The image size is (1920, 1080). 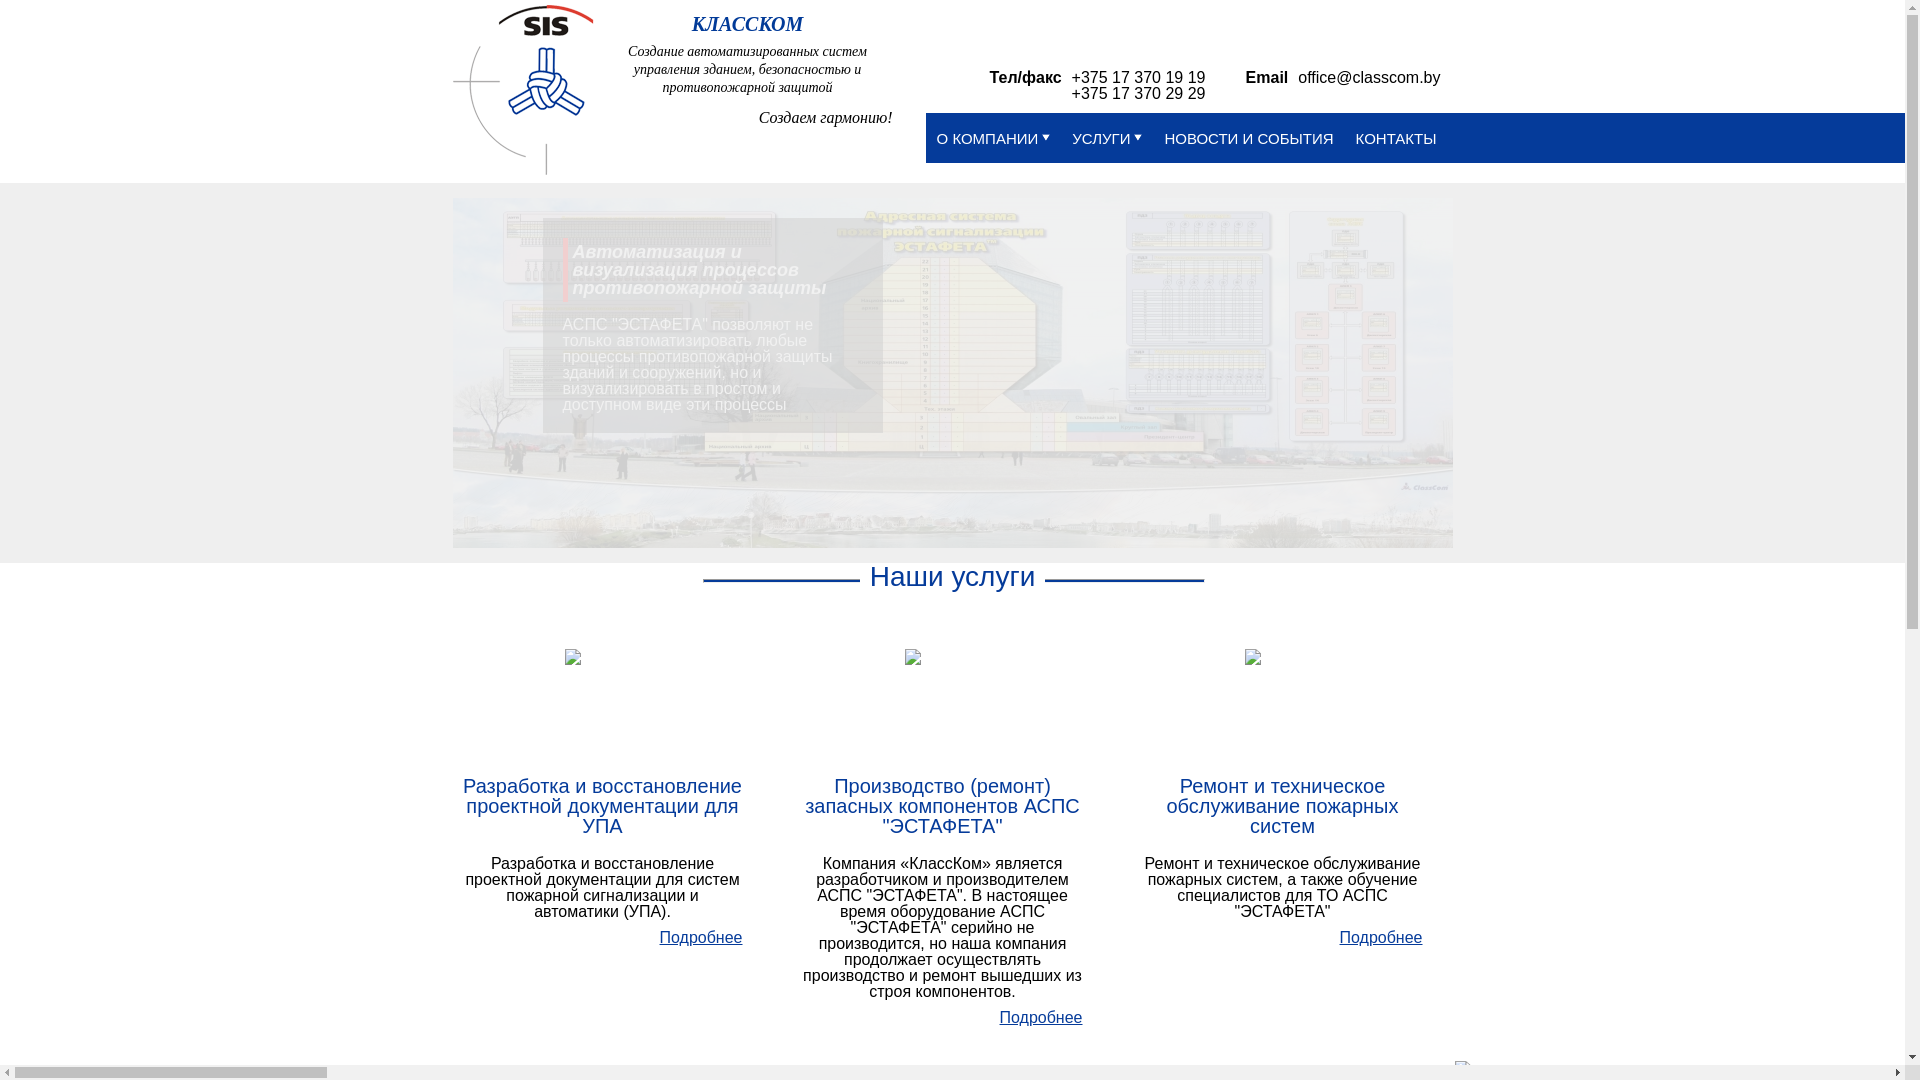 I want to click on 9, so click(x=922, y=524).